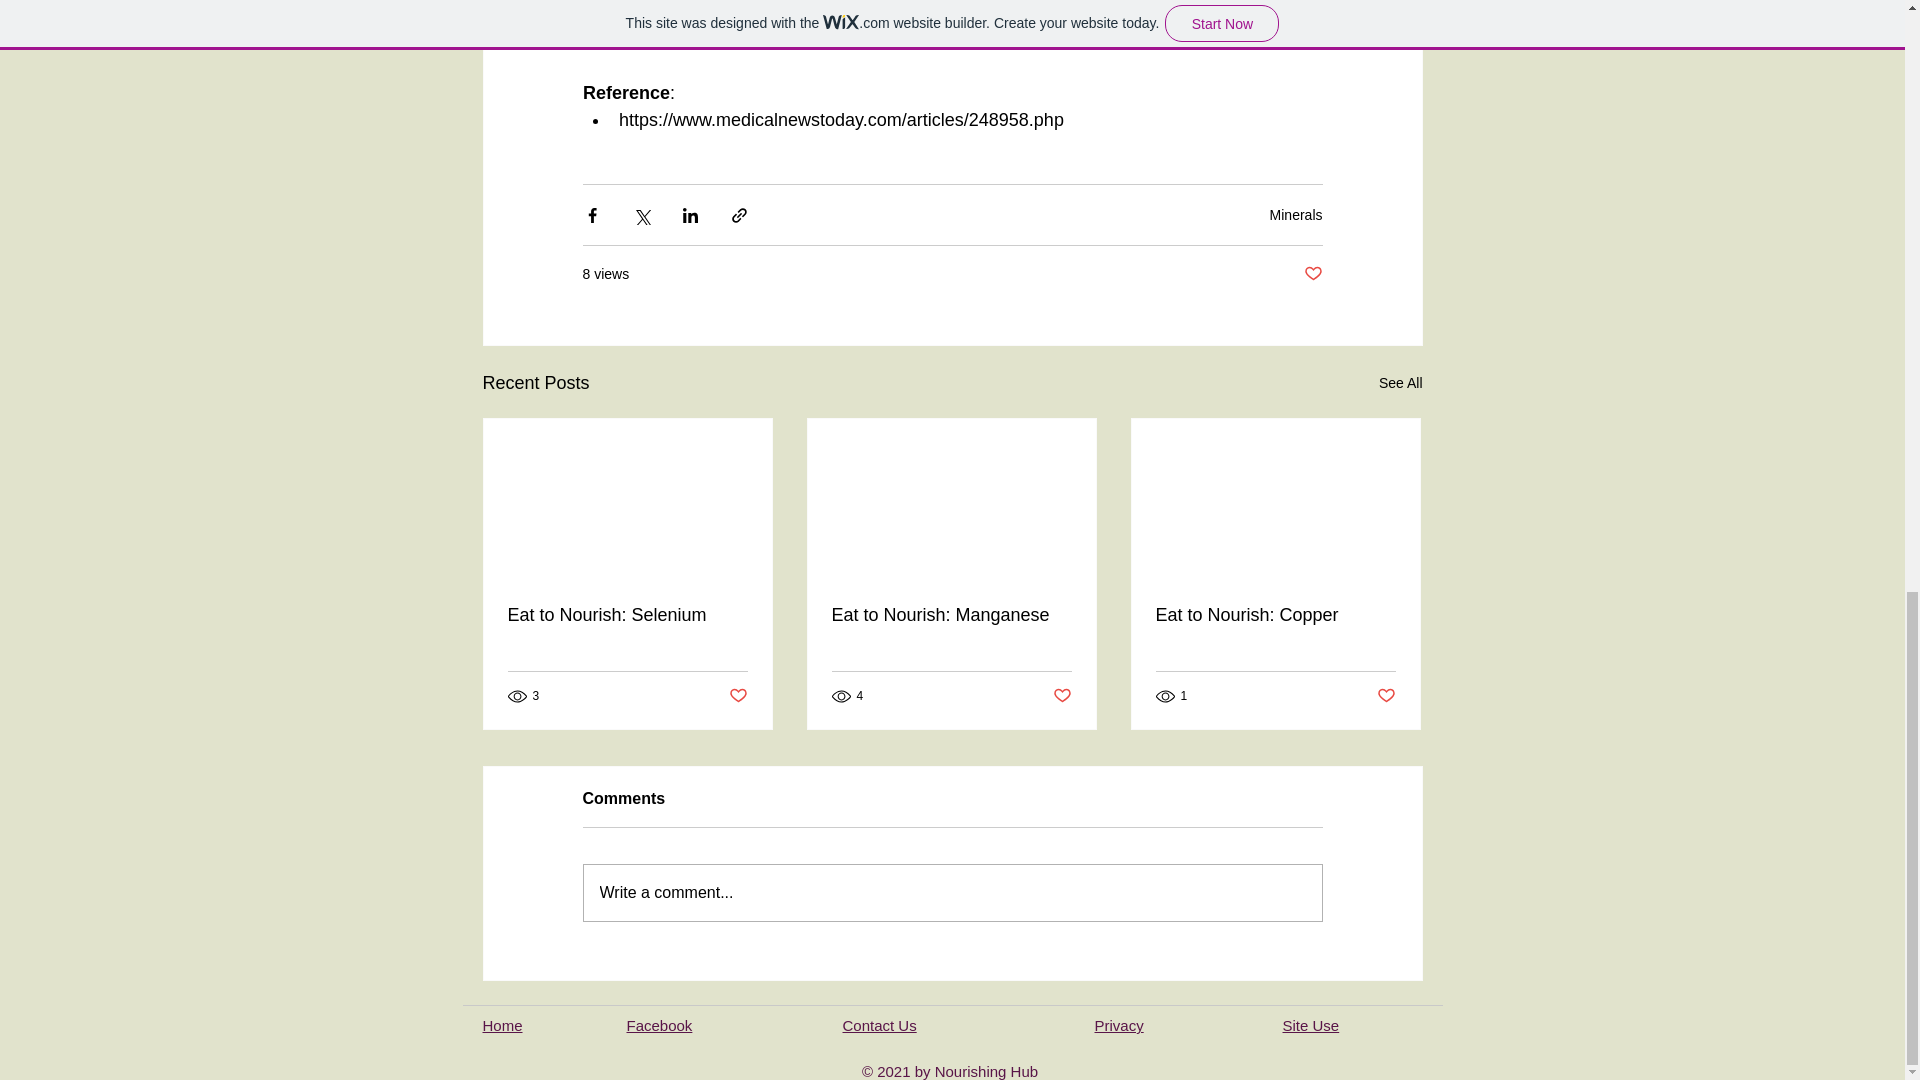 Image resolution: width=1920 pixels, height=1080 pixels. I want to click on Eat to Nourish: Selenium, so click(628, 615).